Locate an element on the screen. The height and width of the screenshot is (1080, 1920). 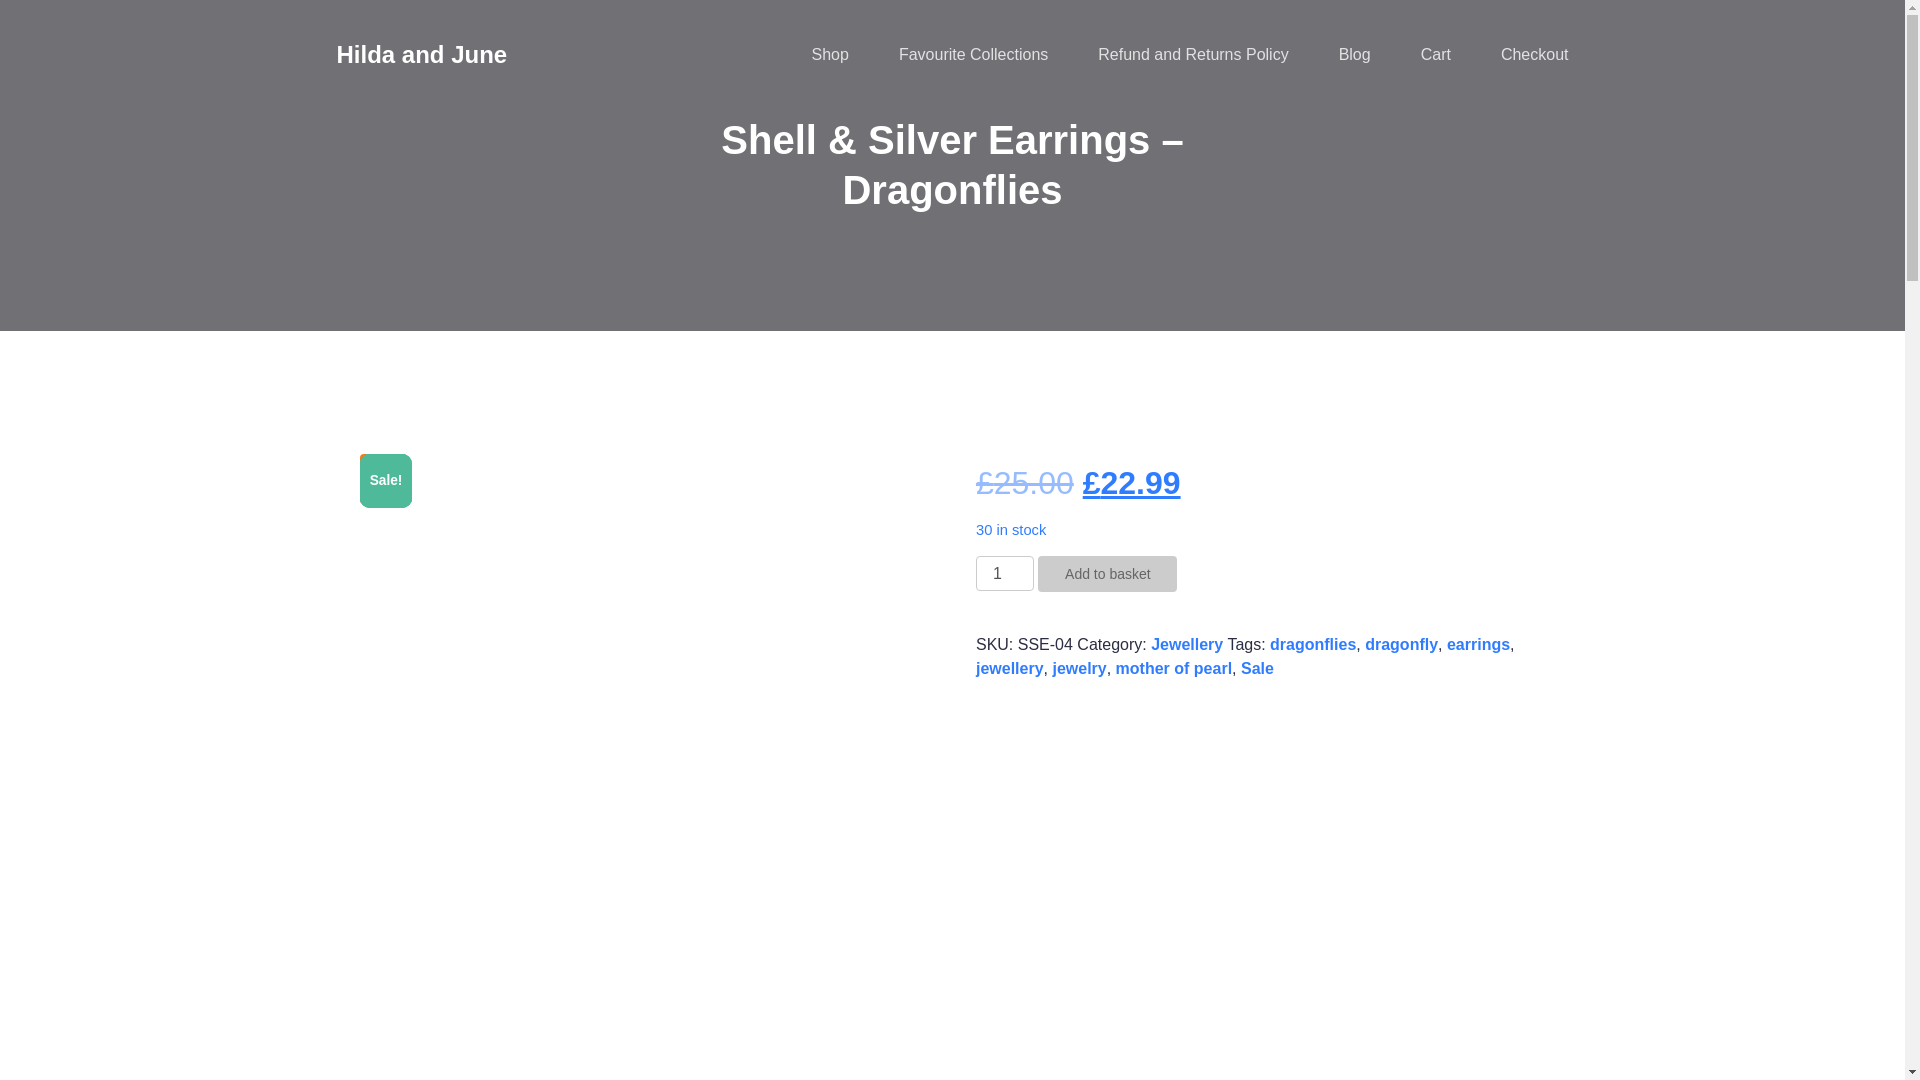
jewelry is located at coordinates (1078, 668).